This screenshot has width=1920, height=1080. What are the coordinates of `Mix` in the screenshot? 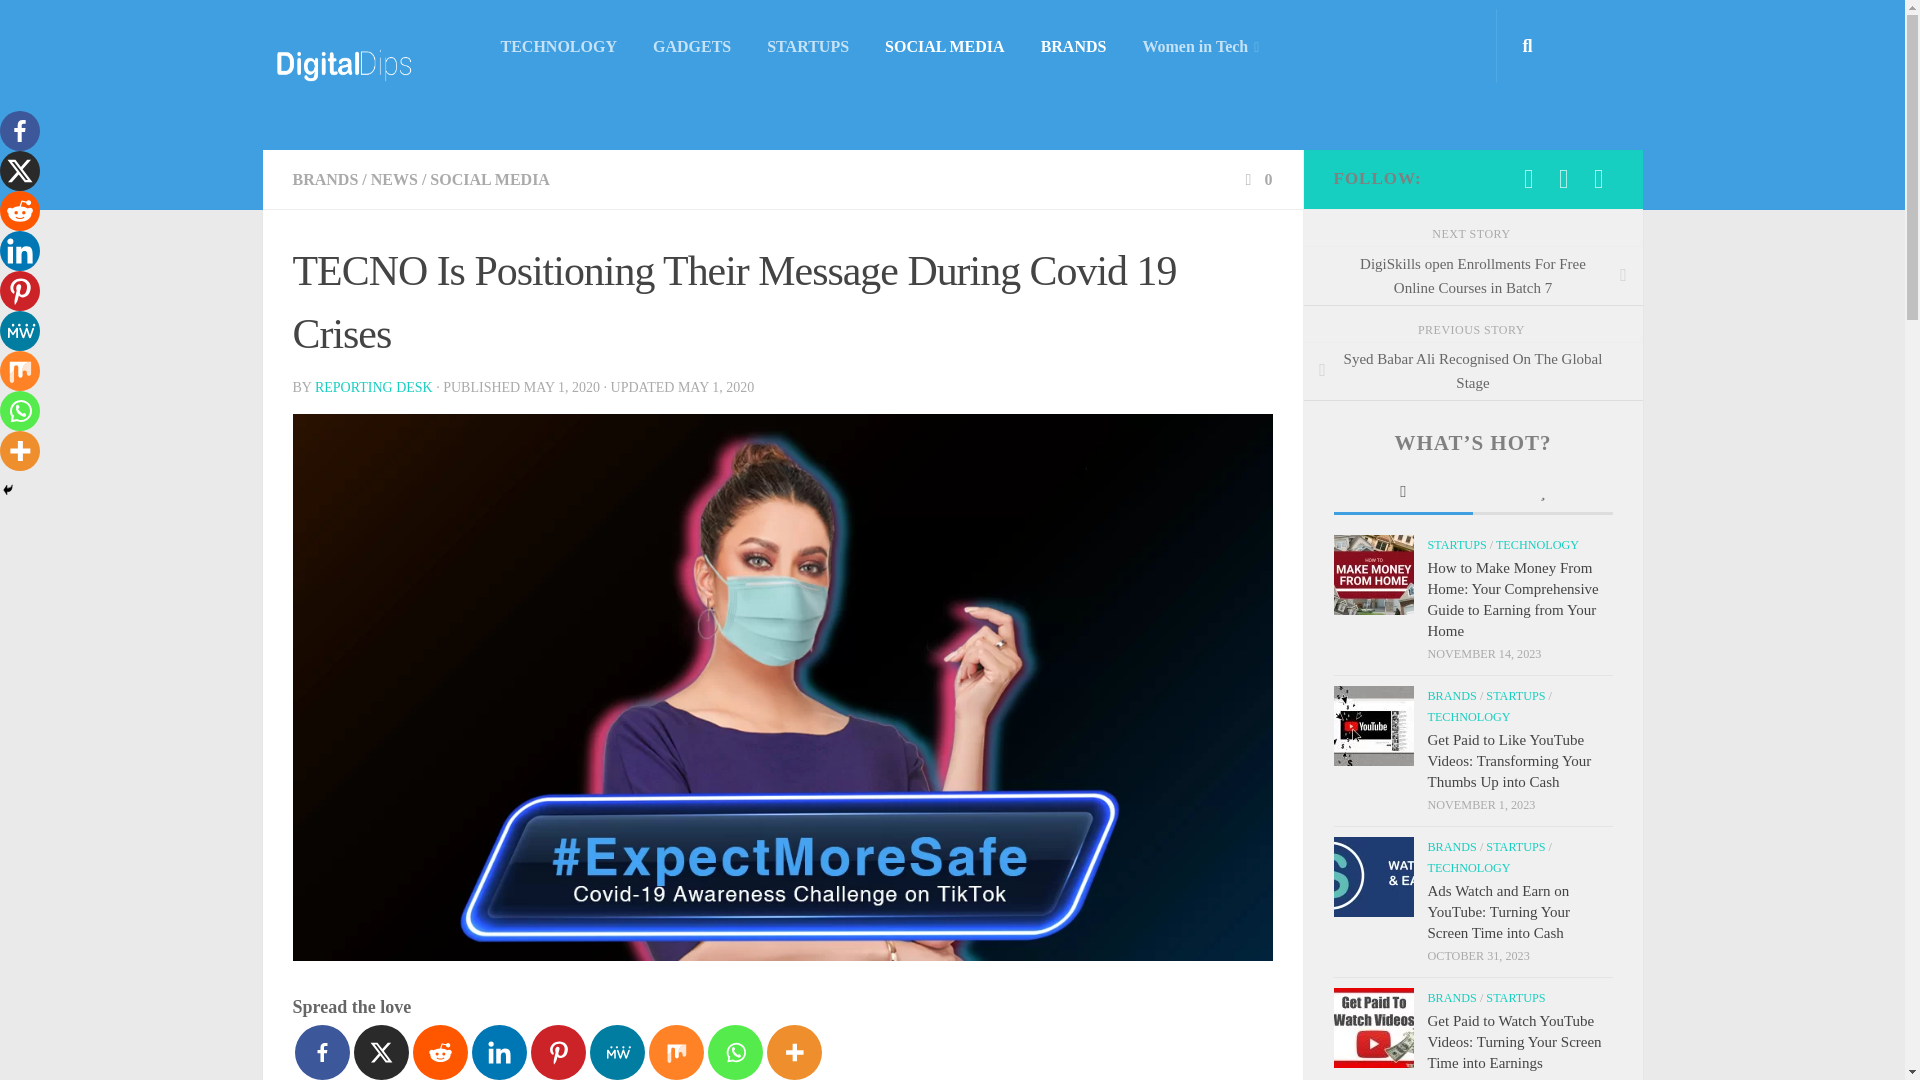 It's located at (675, 1052).